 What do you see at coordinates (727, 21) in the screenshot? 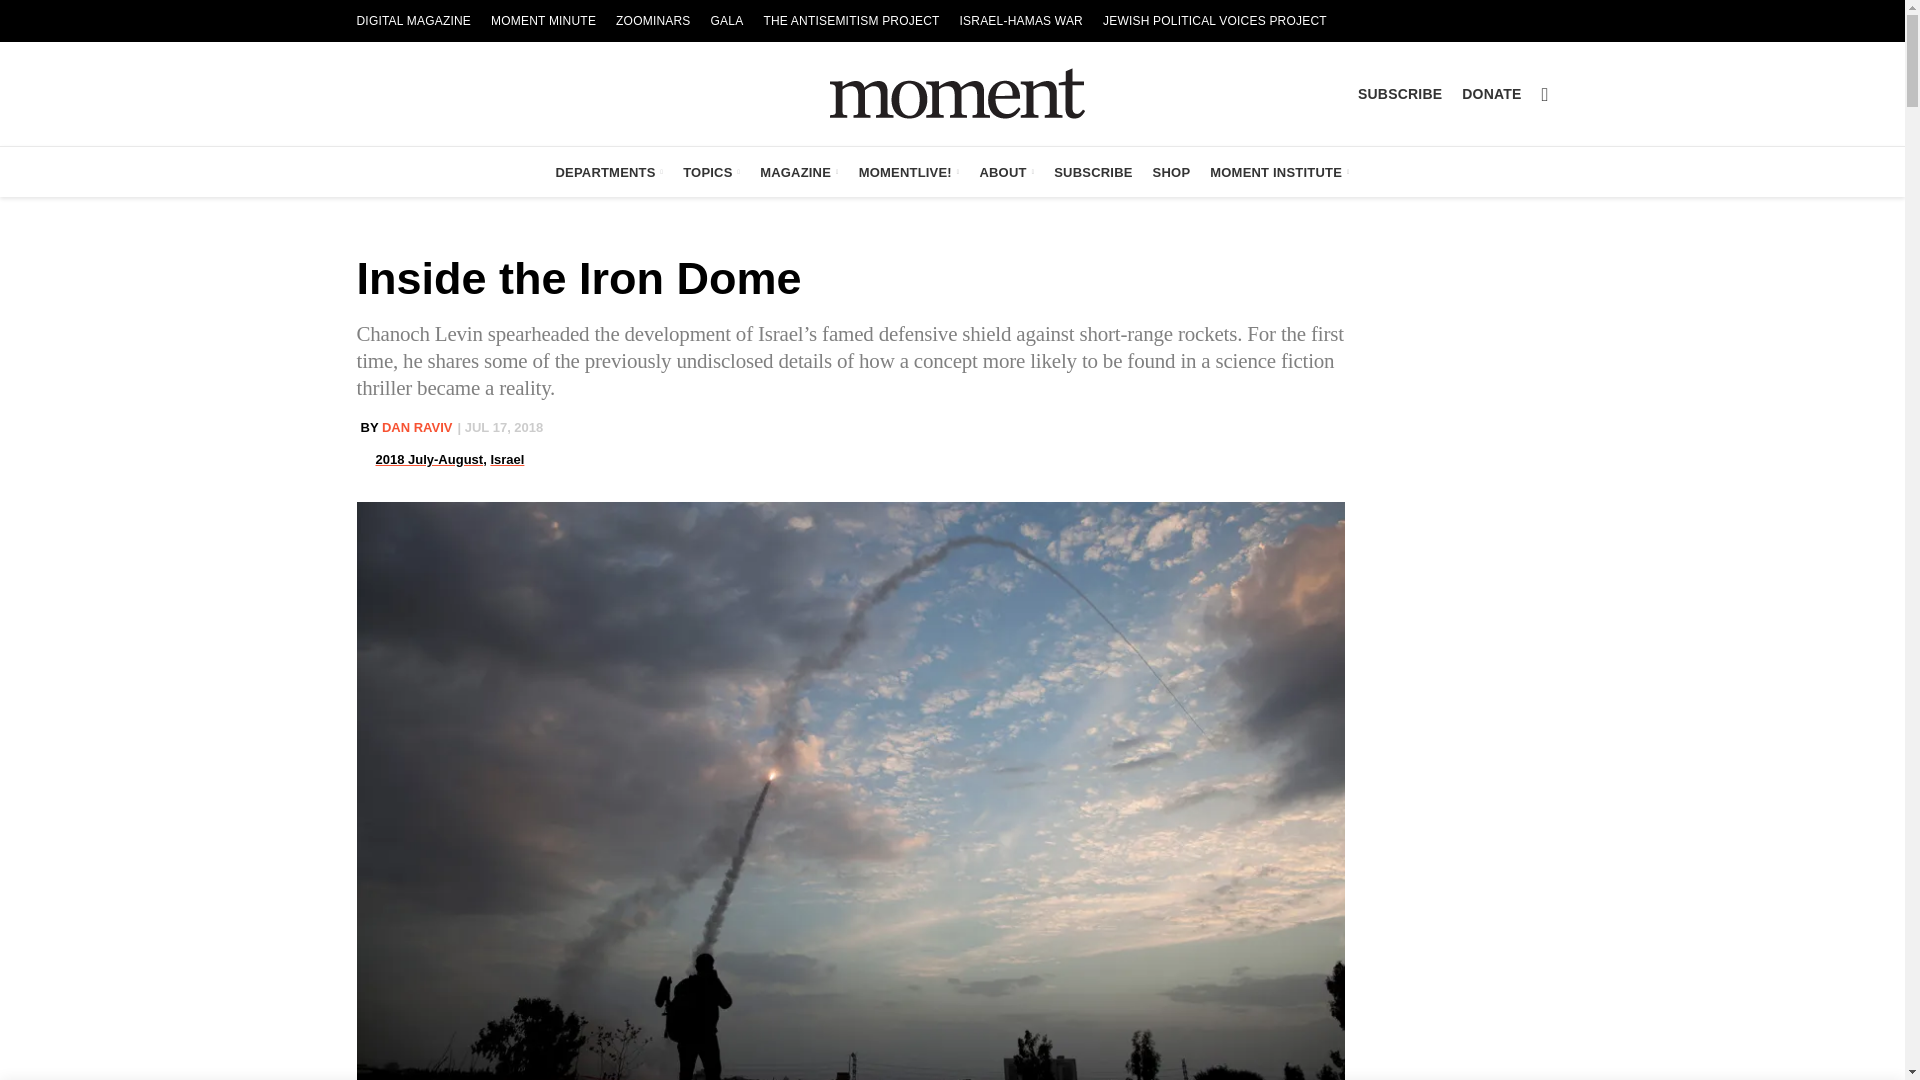
I see `GALA` at bounding box center [727, 21].